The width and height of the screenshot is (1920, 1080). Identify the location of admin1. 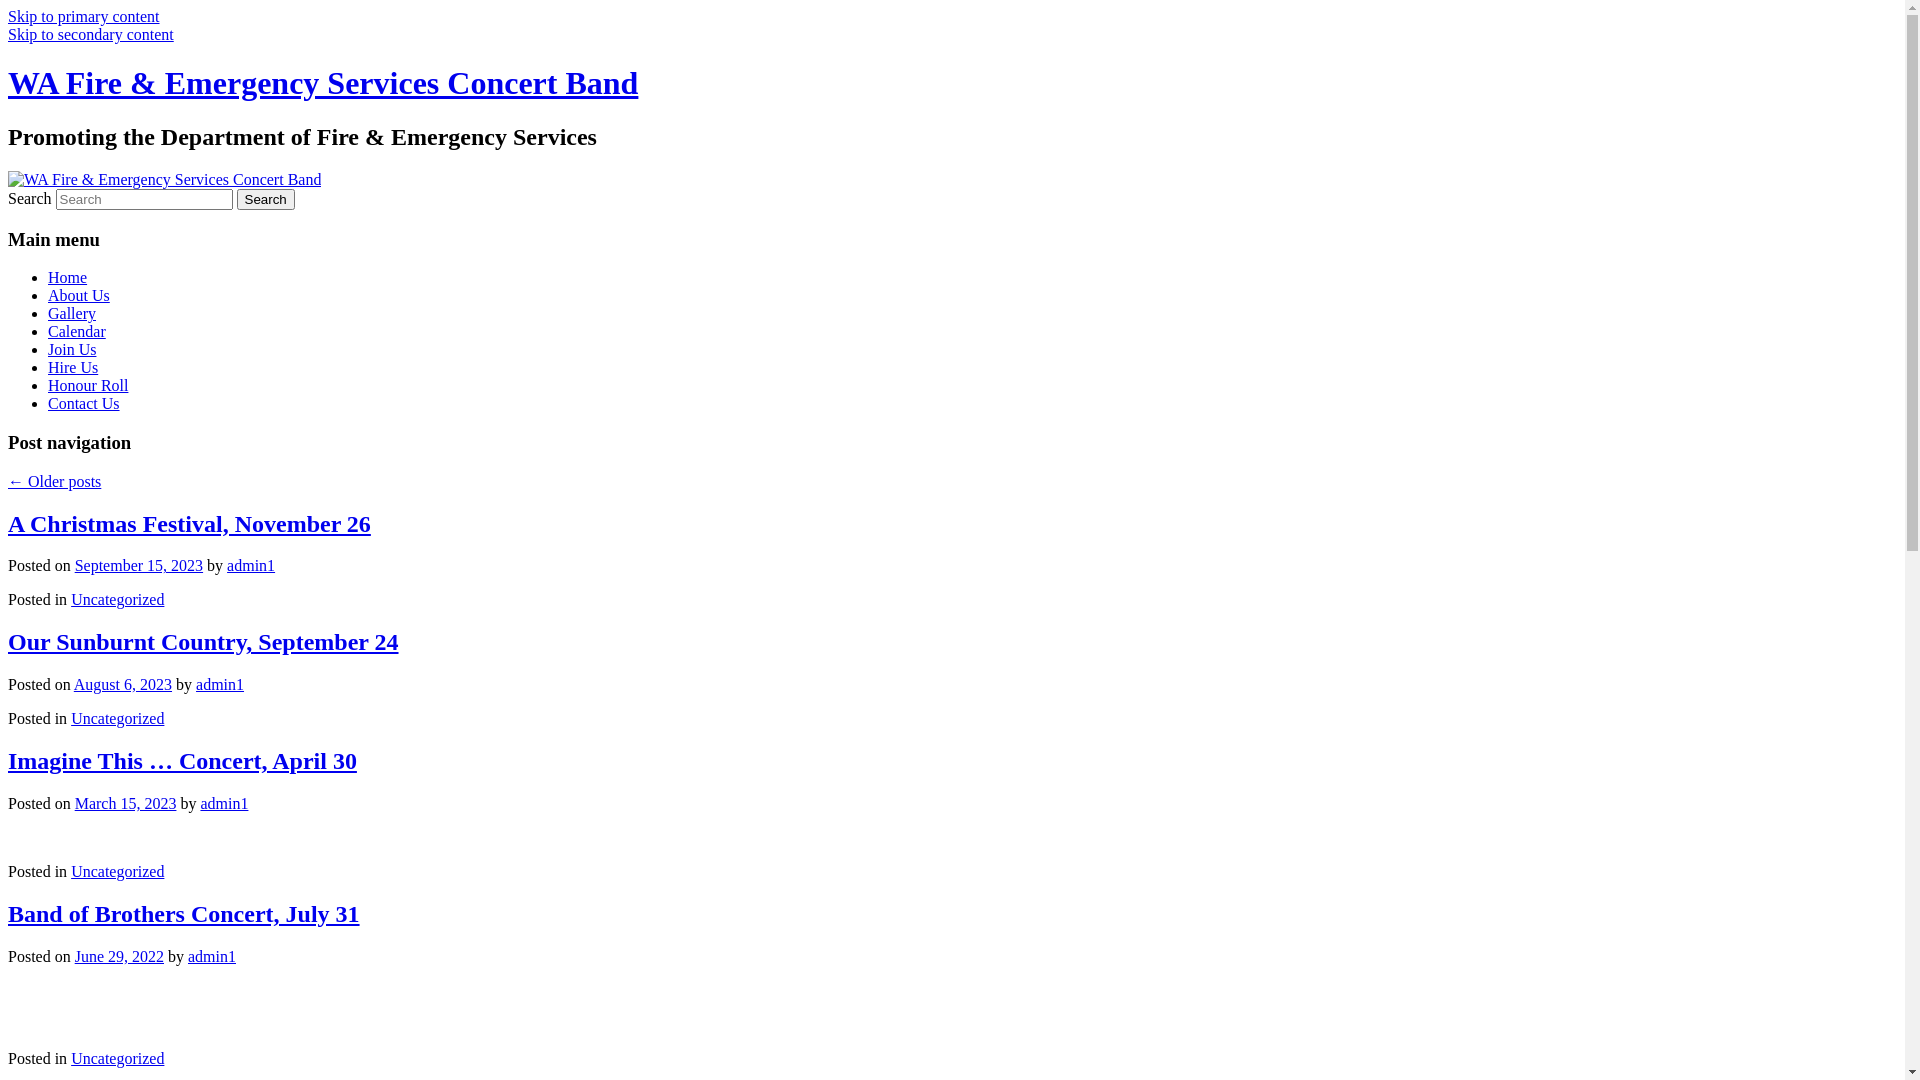
(224, 804).